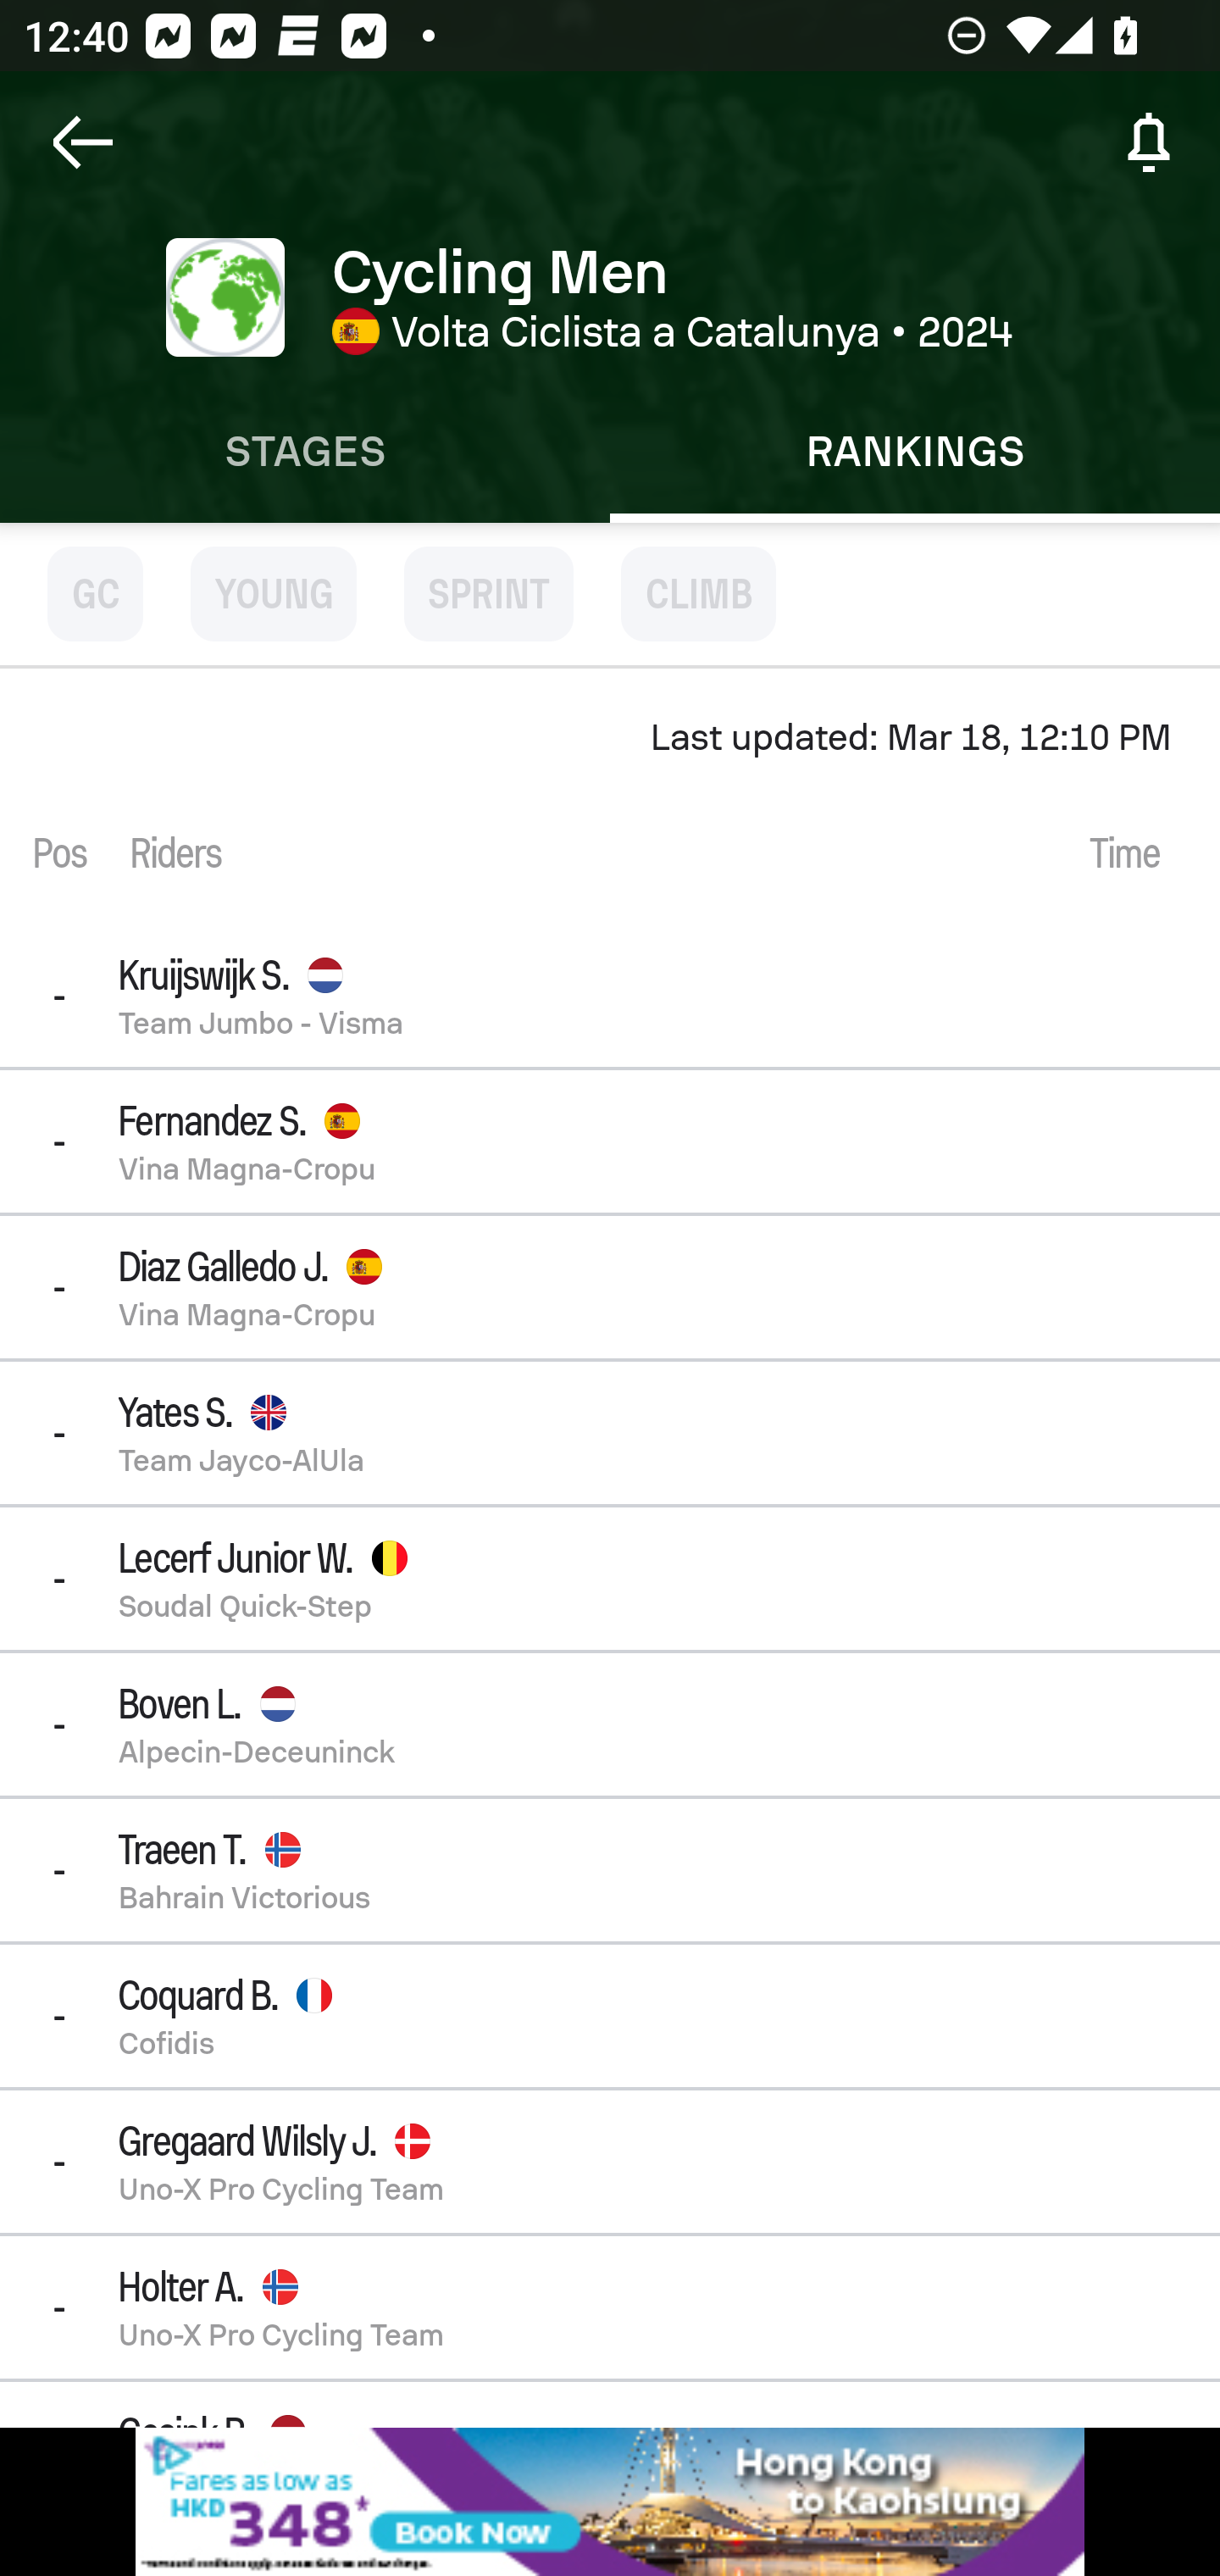  Describe the element at coordinates (610, 1286) in the screenshot. I see `- Diaz Galledo J. Vina Magna-Cropu` at that location.